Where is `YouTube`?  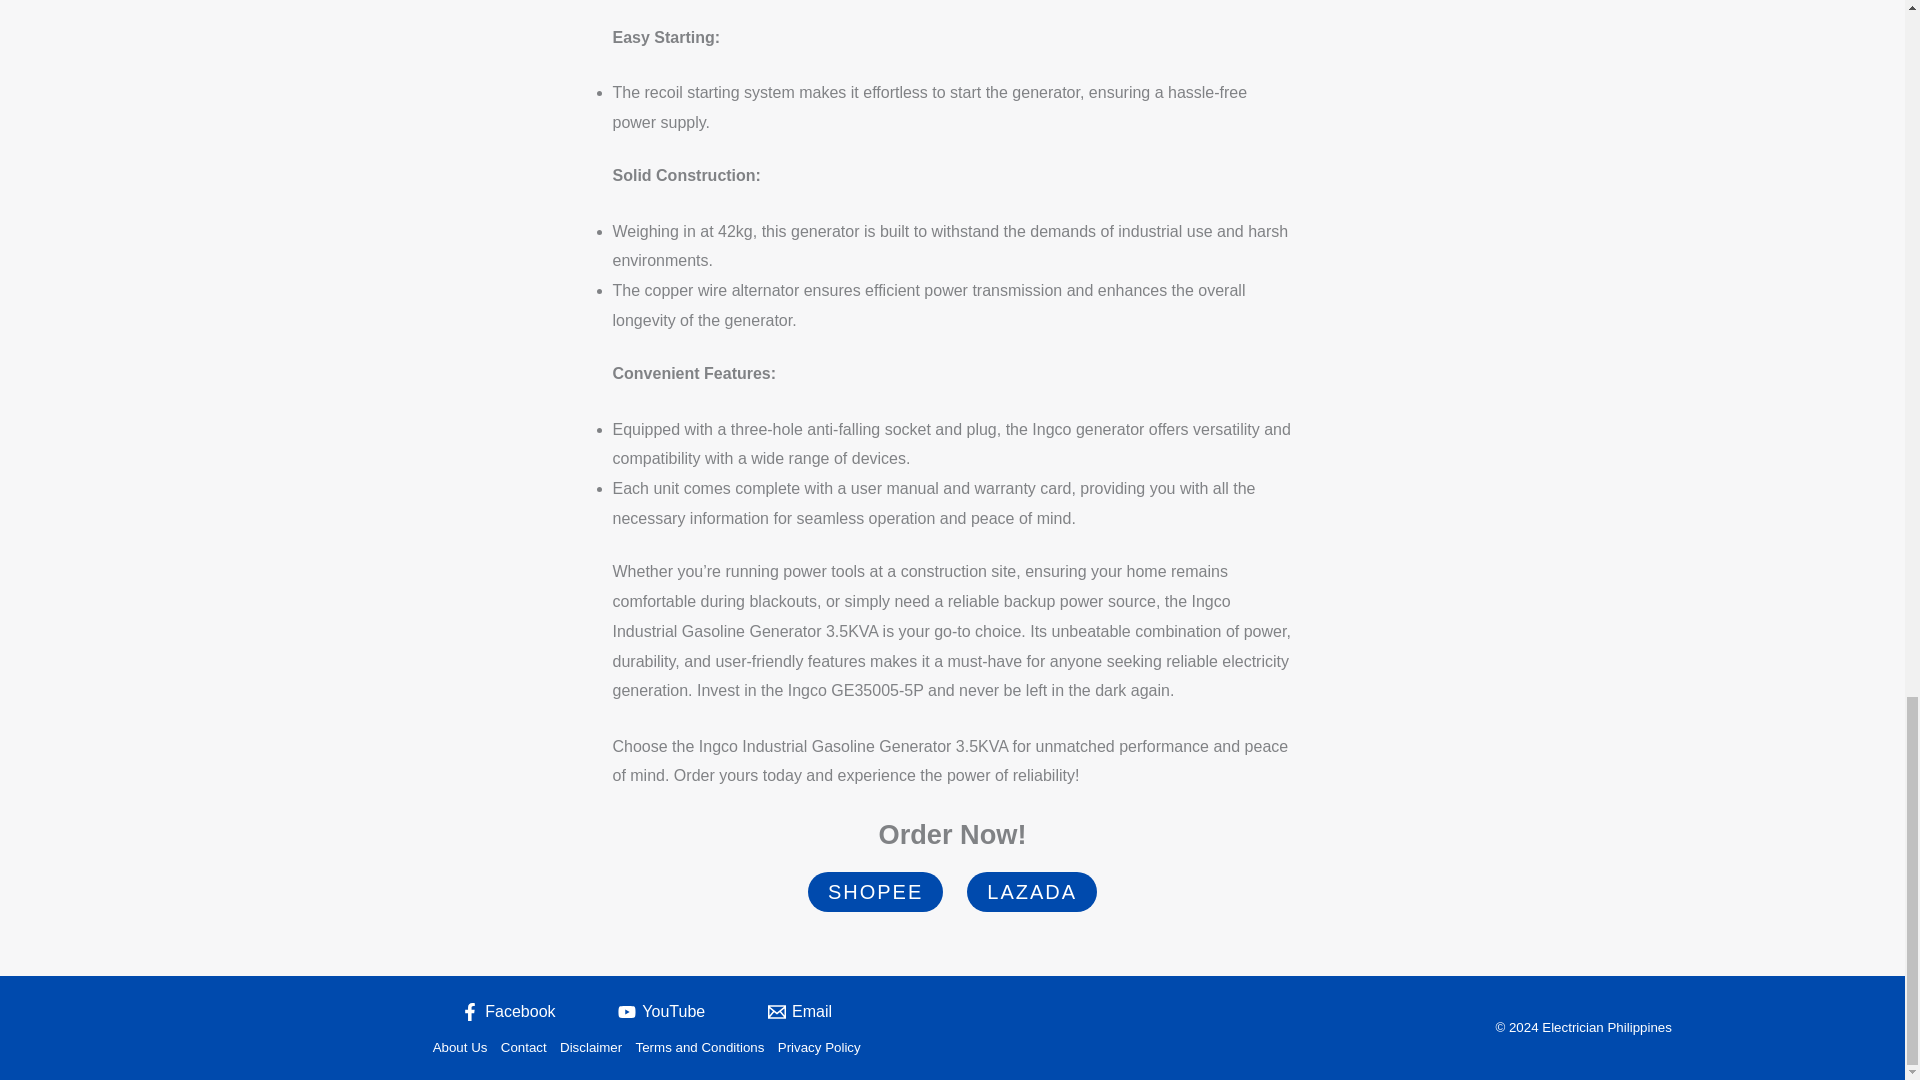
YouTube is located at coordinates (662, 1012).